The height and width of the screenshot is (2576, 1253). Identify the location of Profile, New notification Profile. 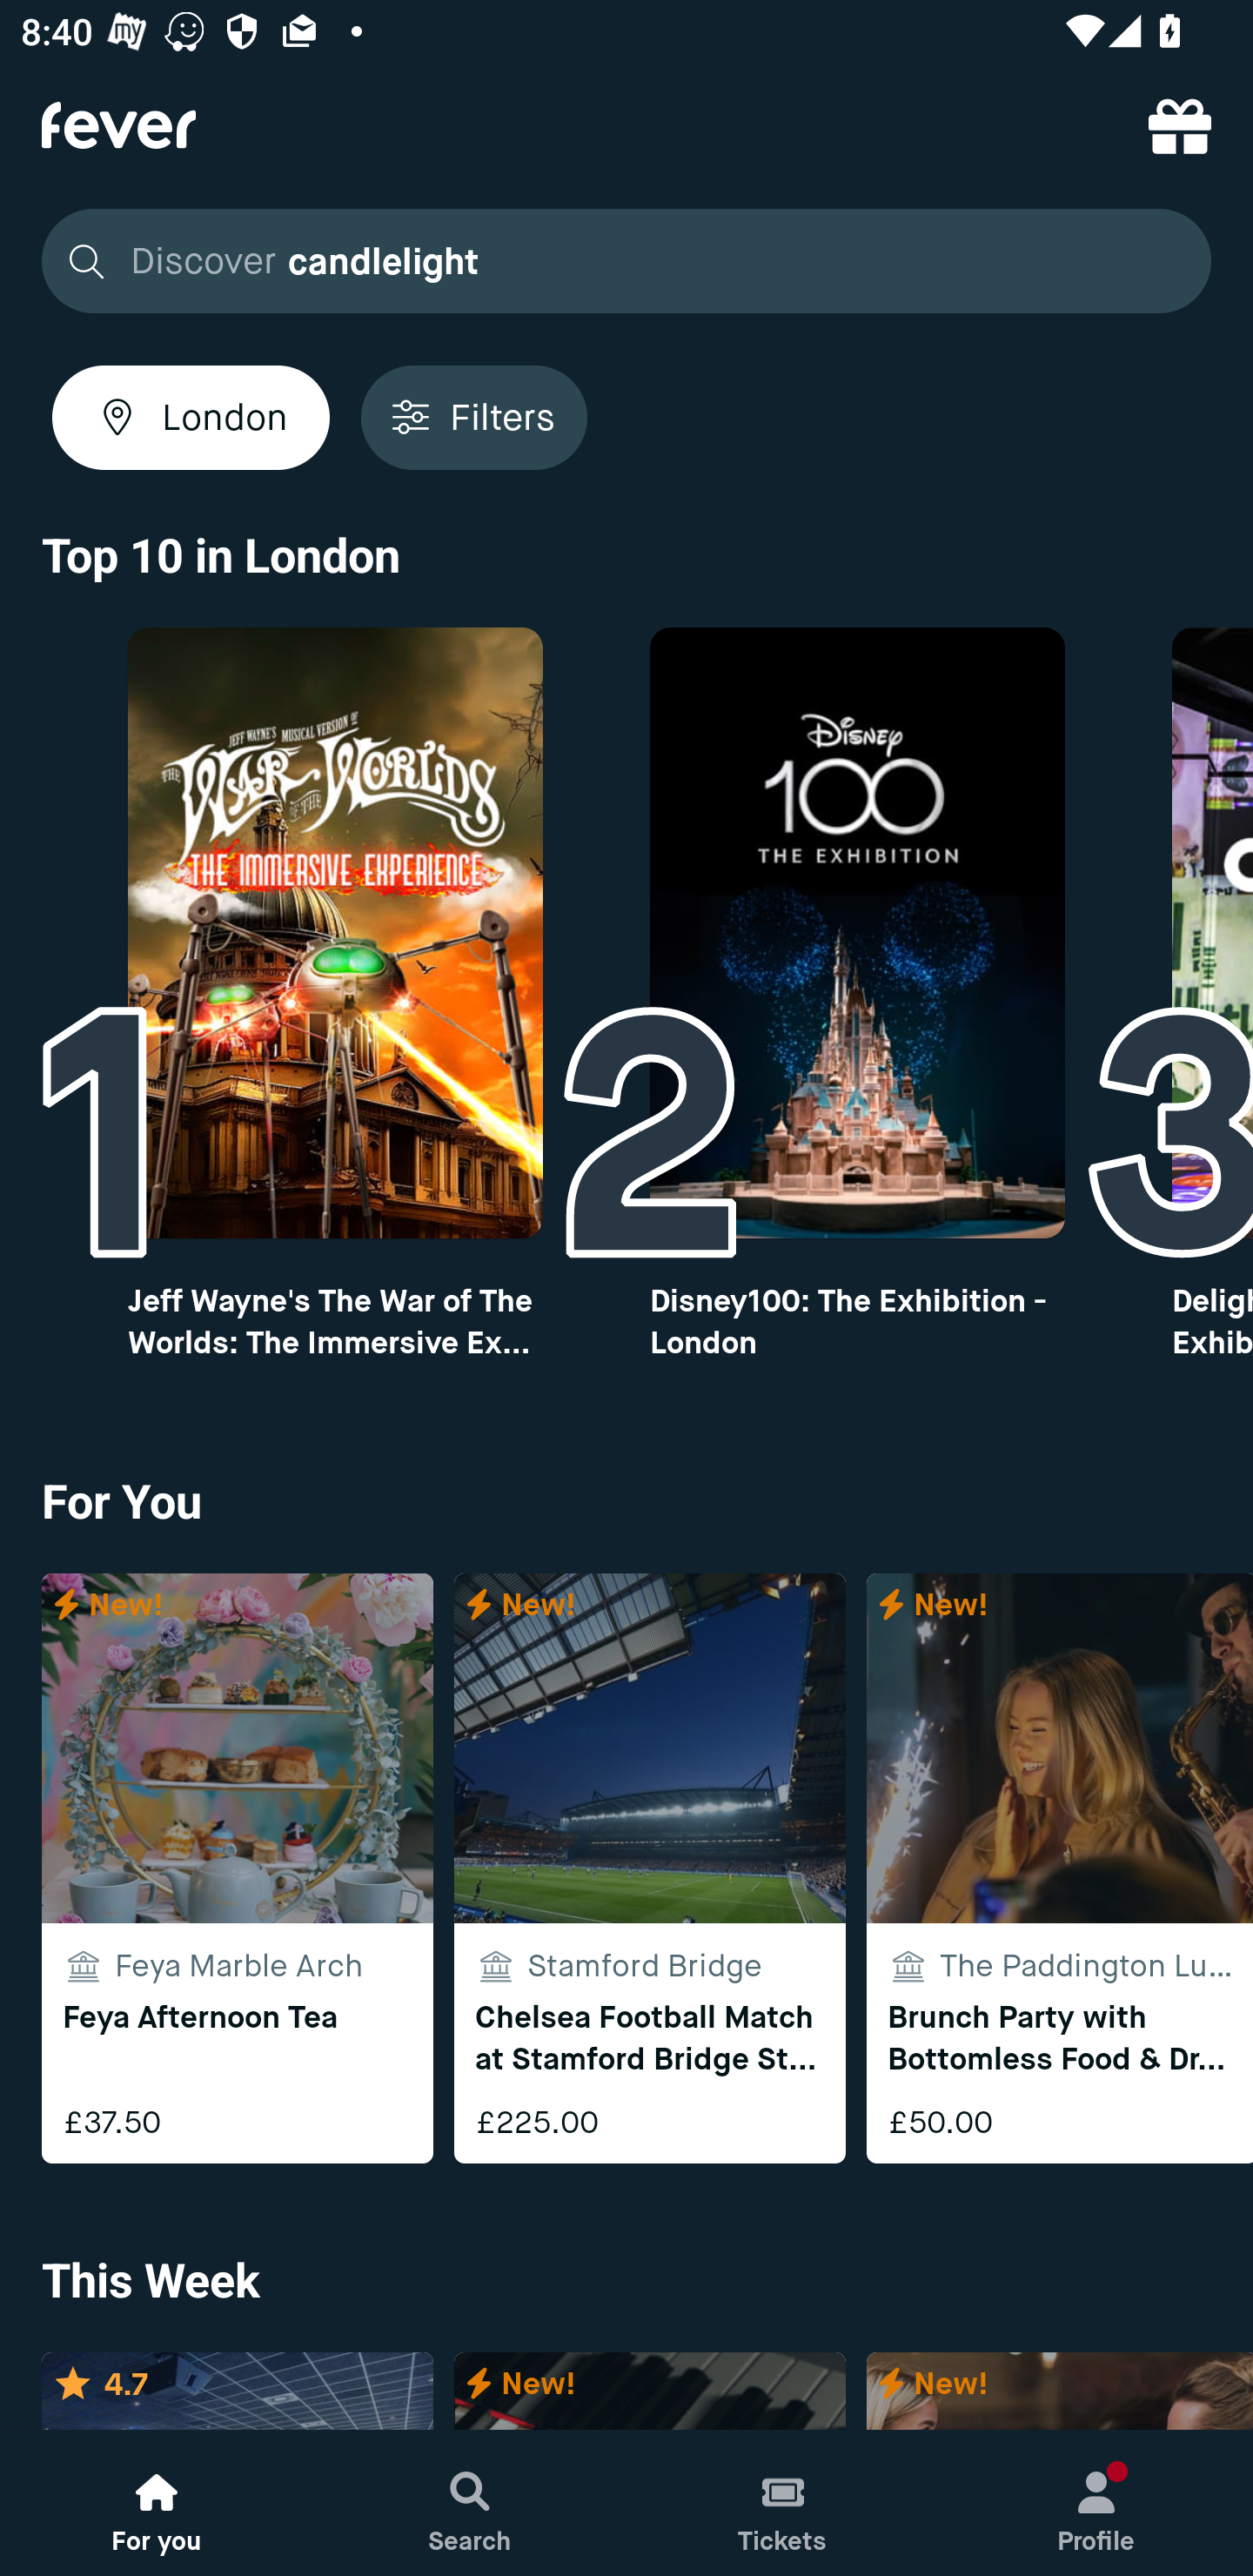
(1096, 2503).